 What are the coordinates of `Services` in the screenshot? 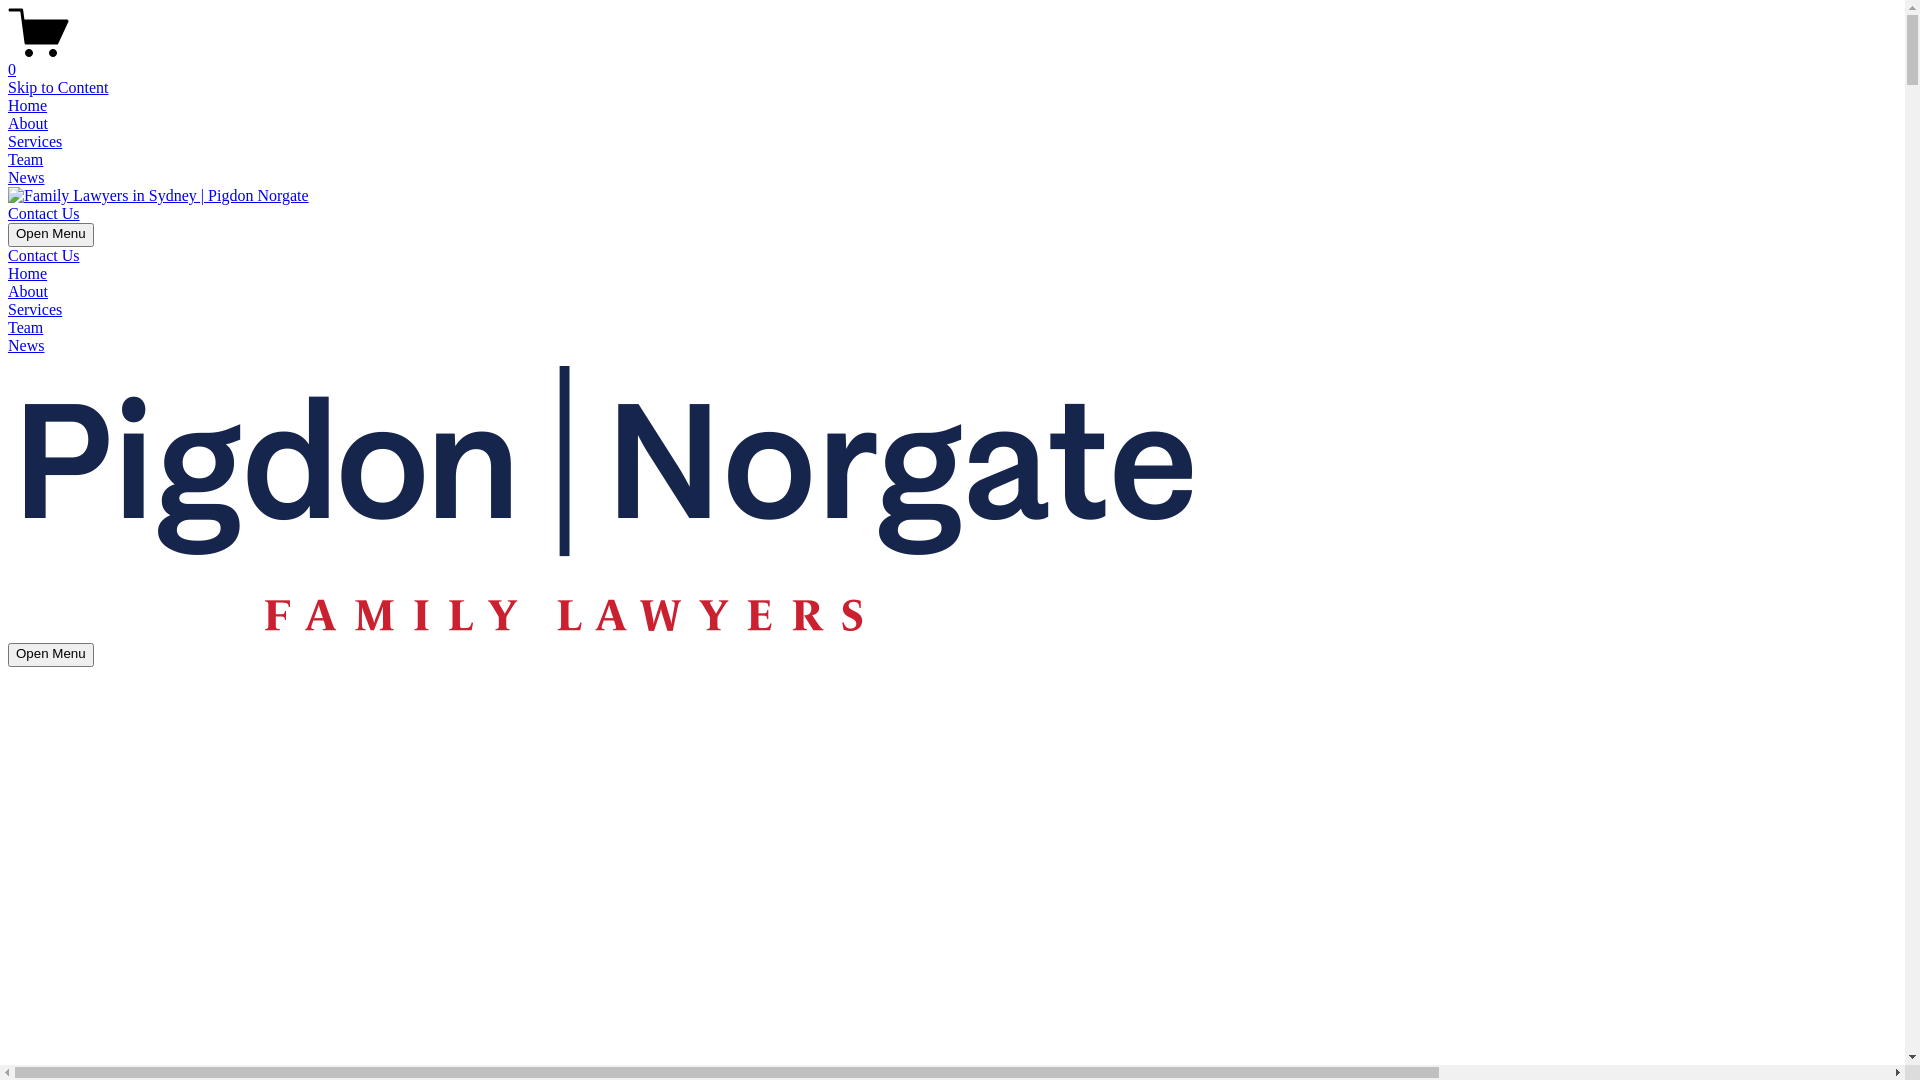 It's located at (35, 142).